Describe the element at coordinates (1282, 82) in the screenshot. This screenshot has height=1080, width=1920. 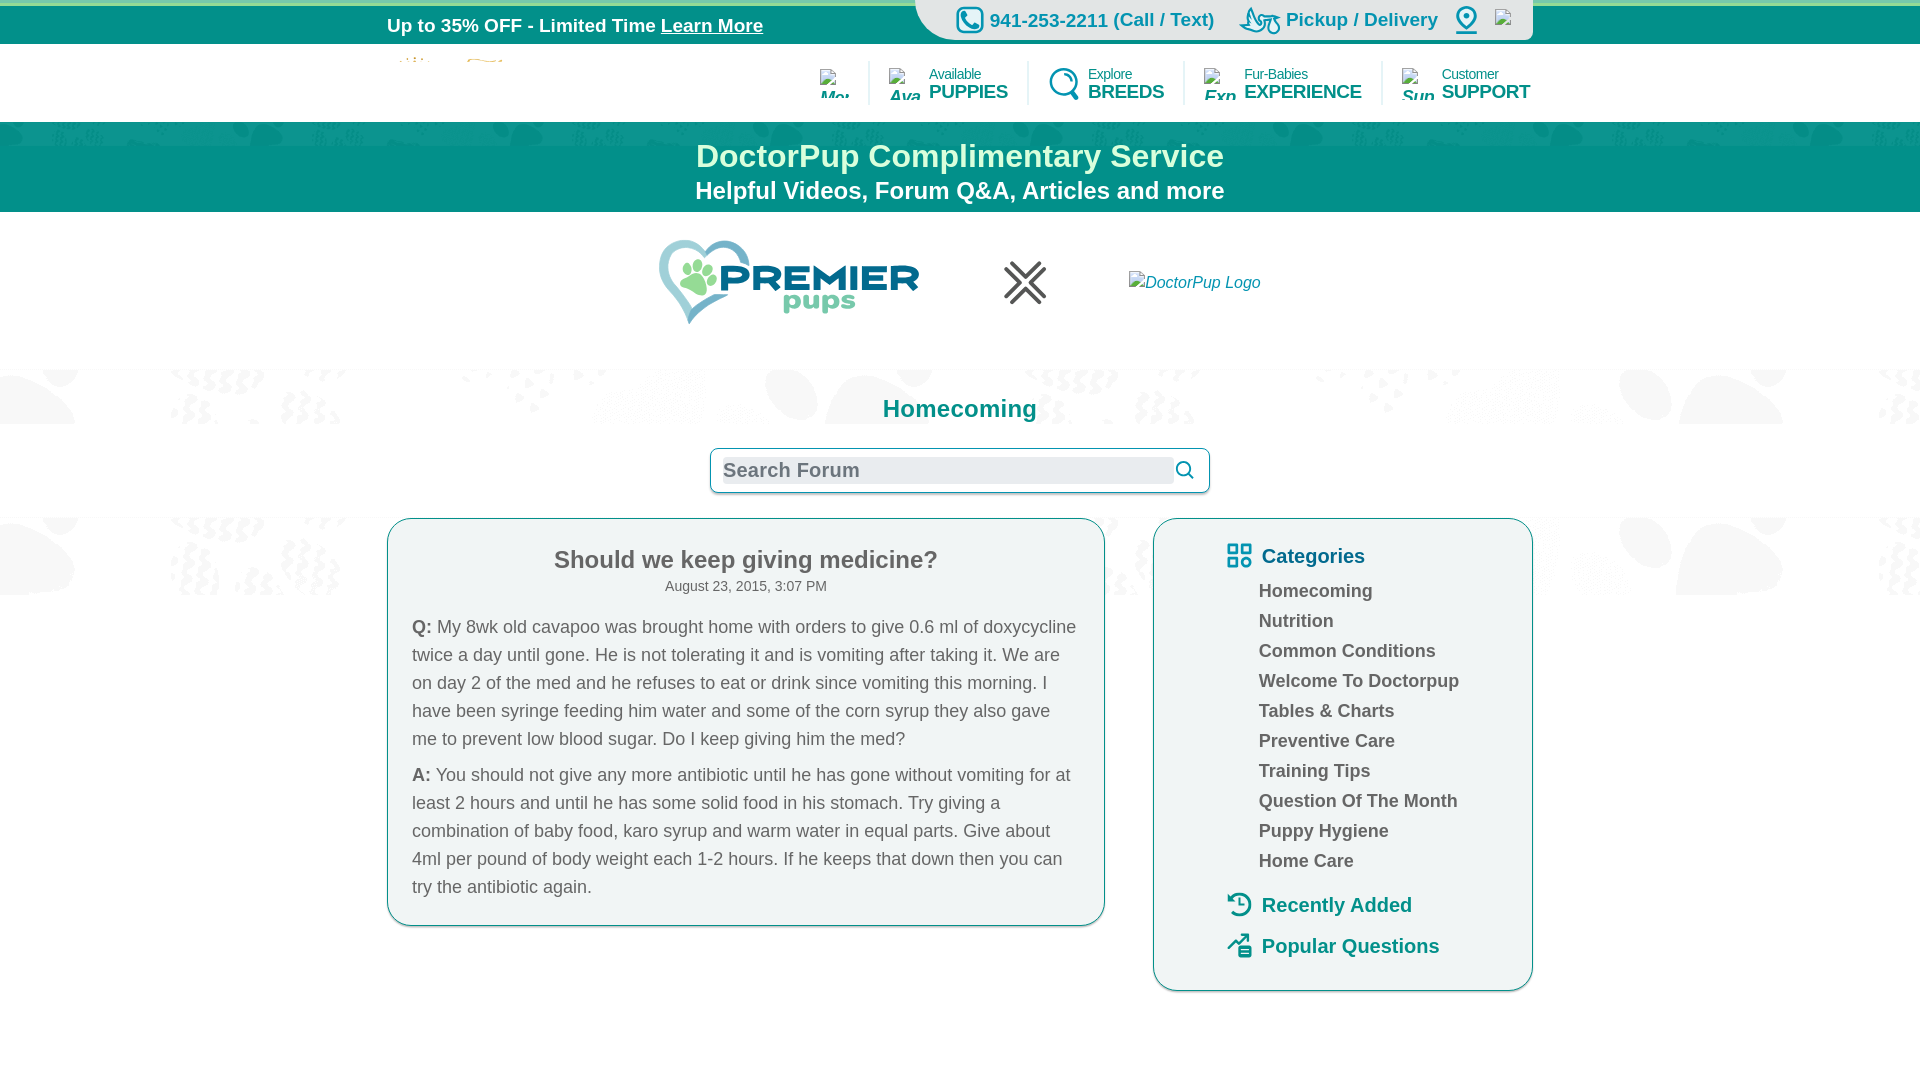
I see `Delivery Options` at that location.